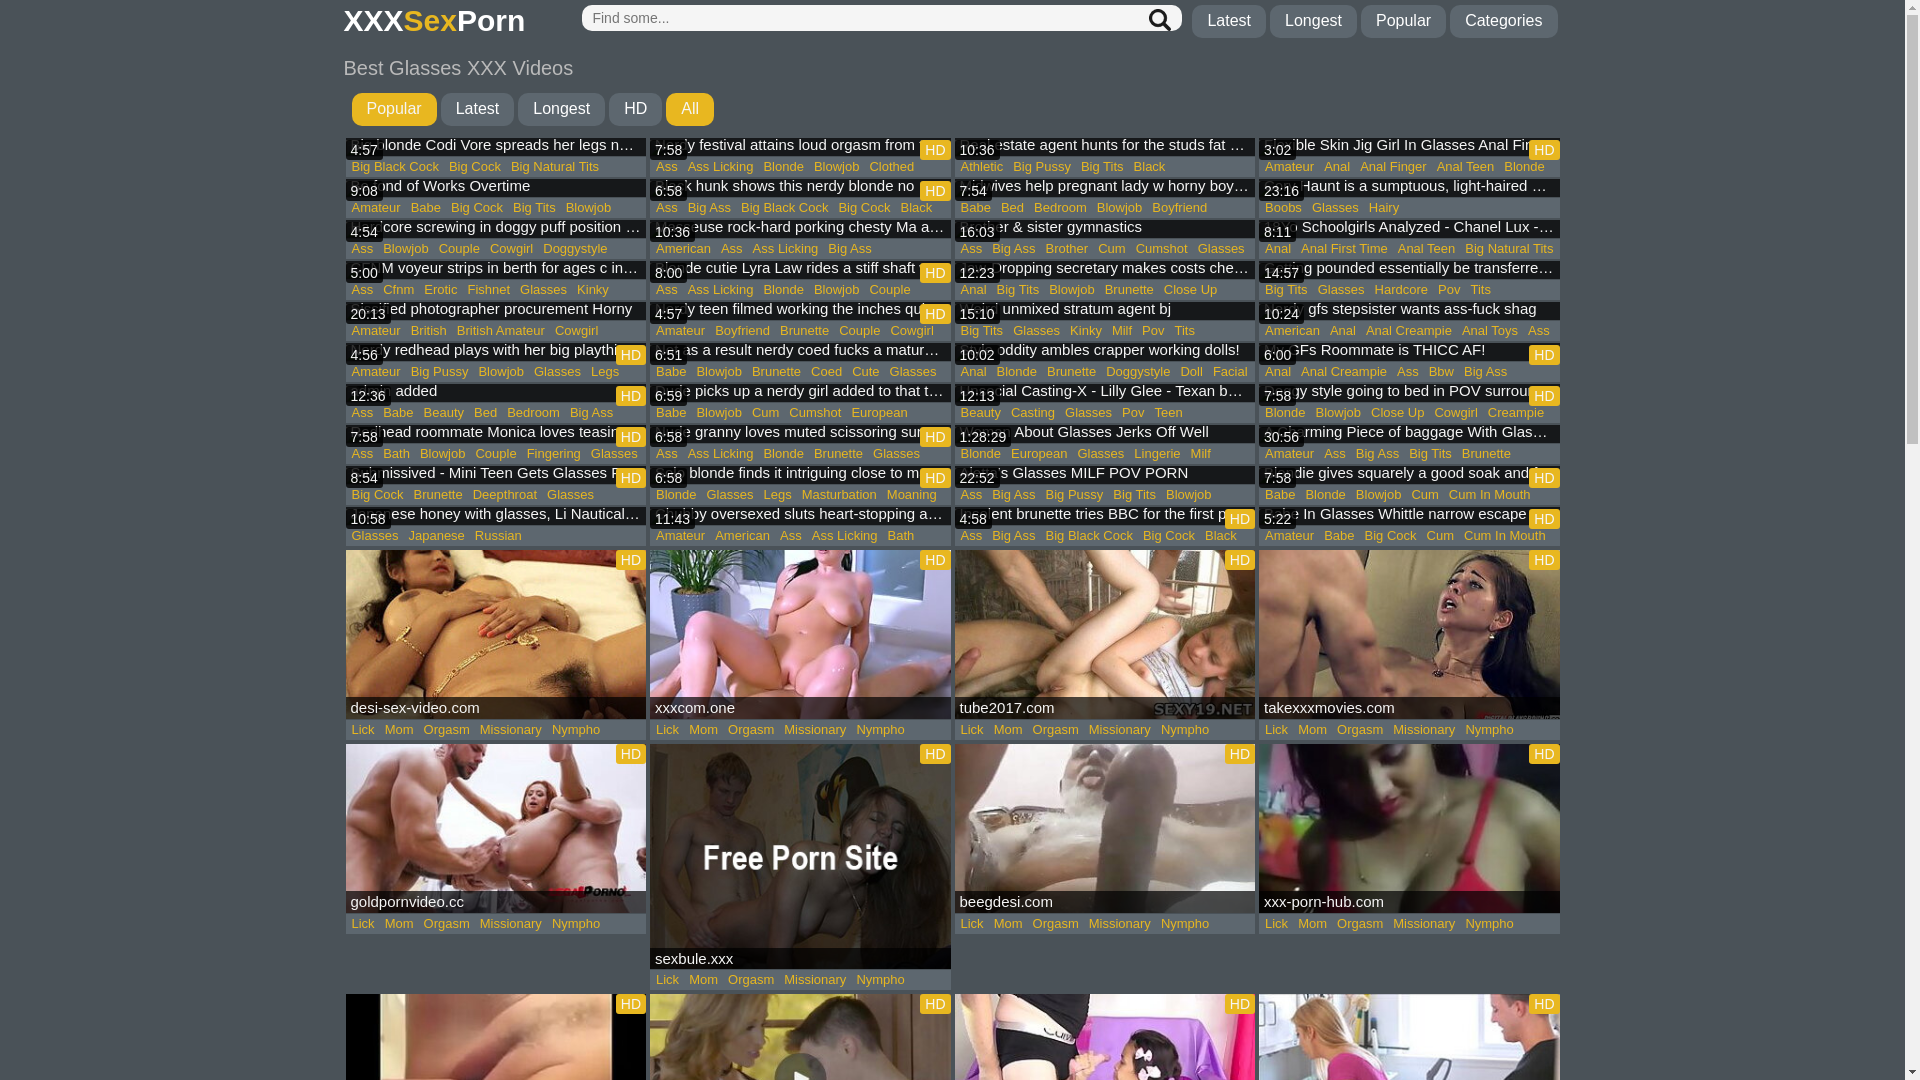  I want to click on Anal, so click(1278, 249).